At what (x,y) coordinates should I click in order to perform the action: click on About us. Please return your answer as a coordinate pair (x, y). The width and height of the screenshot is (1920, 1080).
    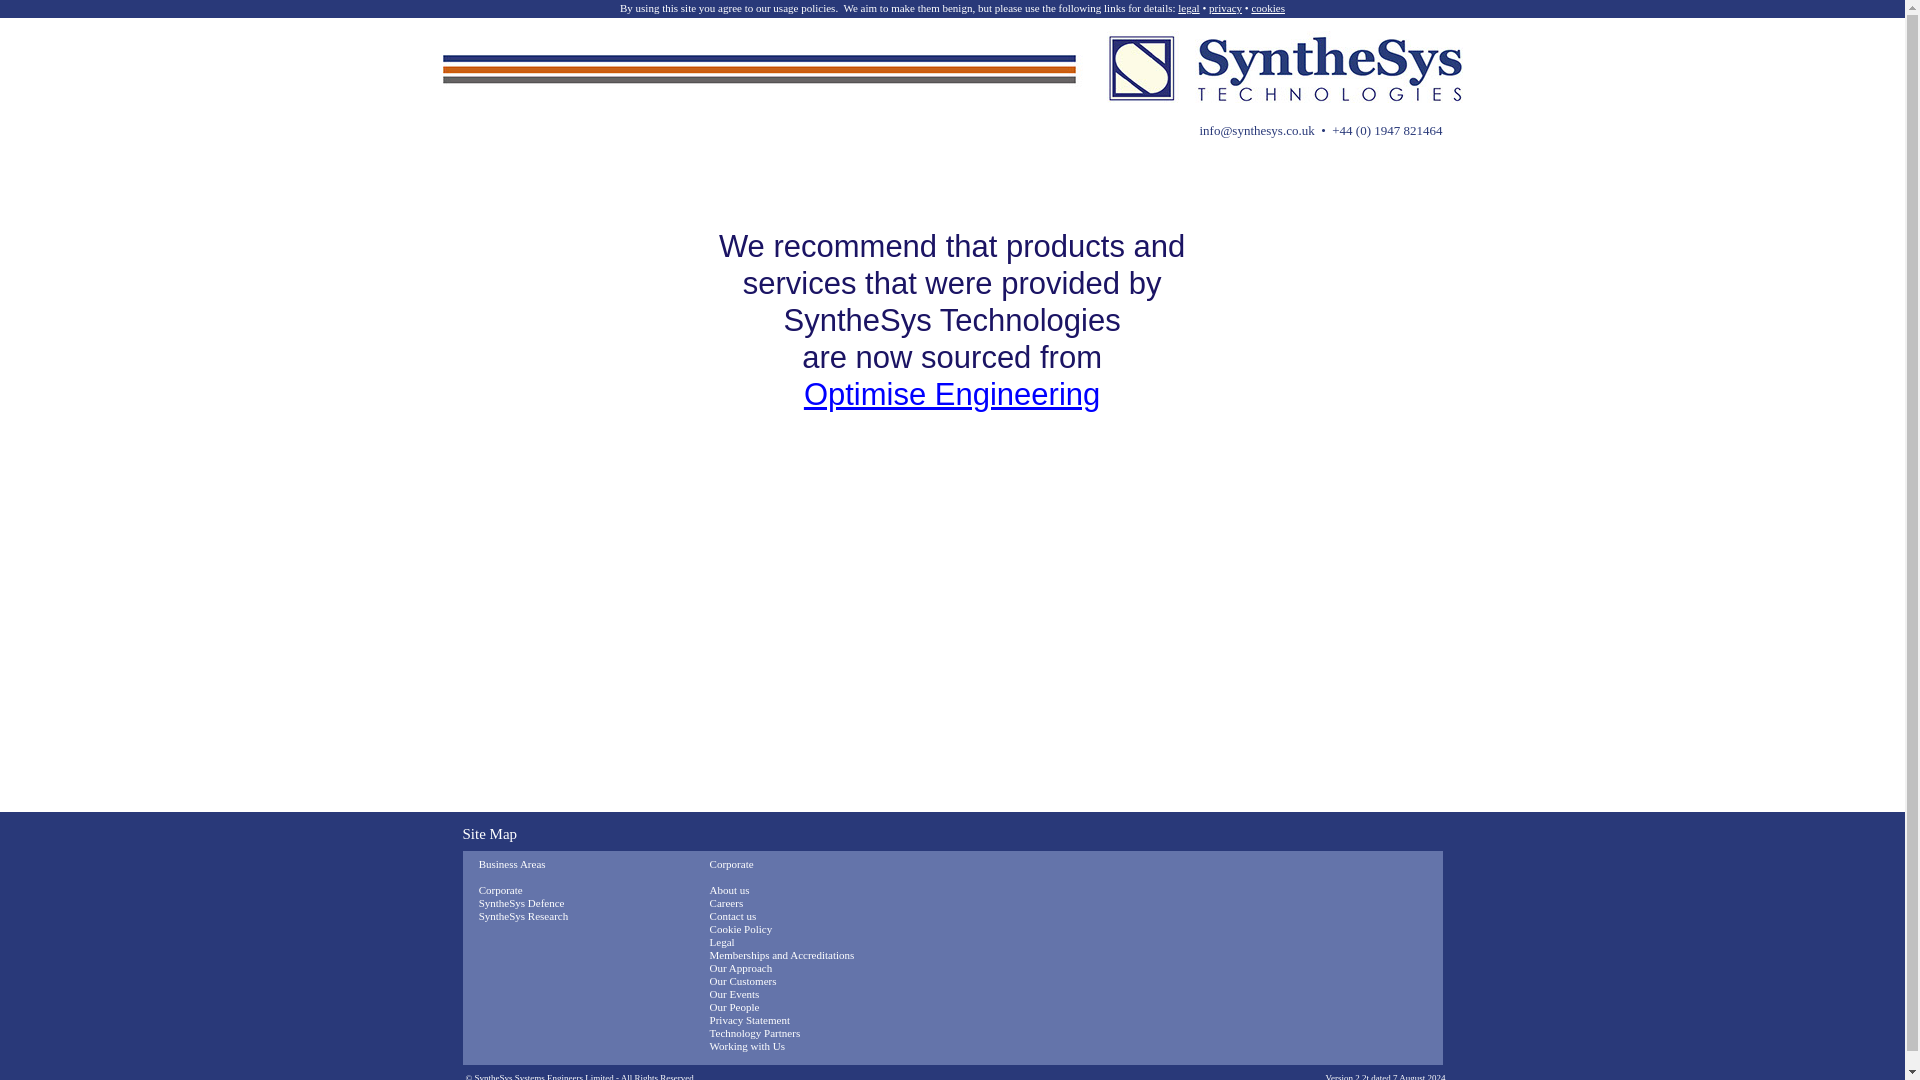
    Looking at the image, I should click on (730, 890).